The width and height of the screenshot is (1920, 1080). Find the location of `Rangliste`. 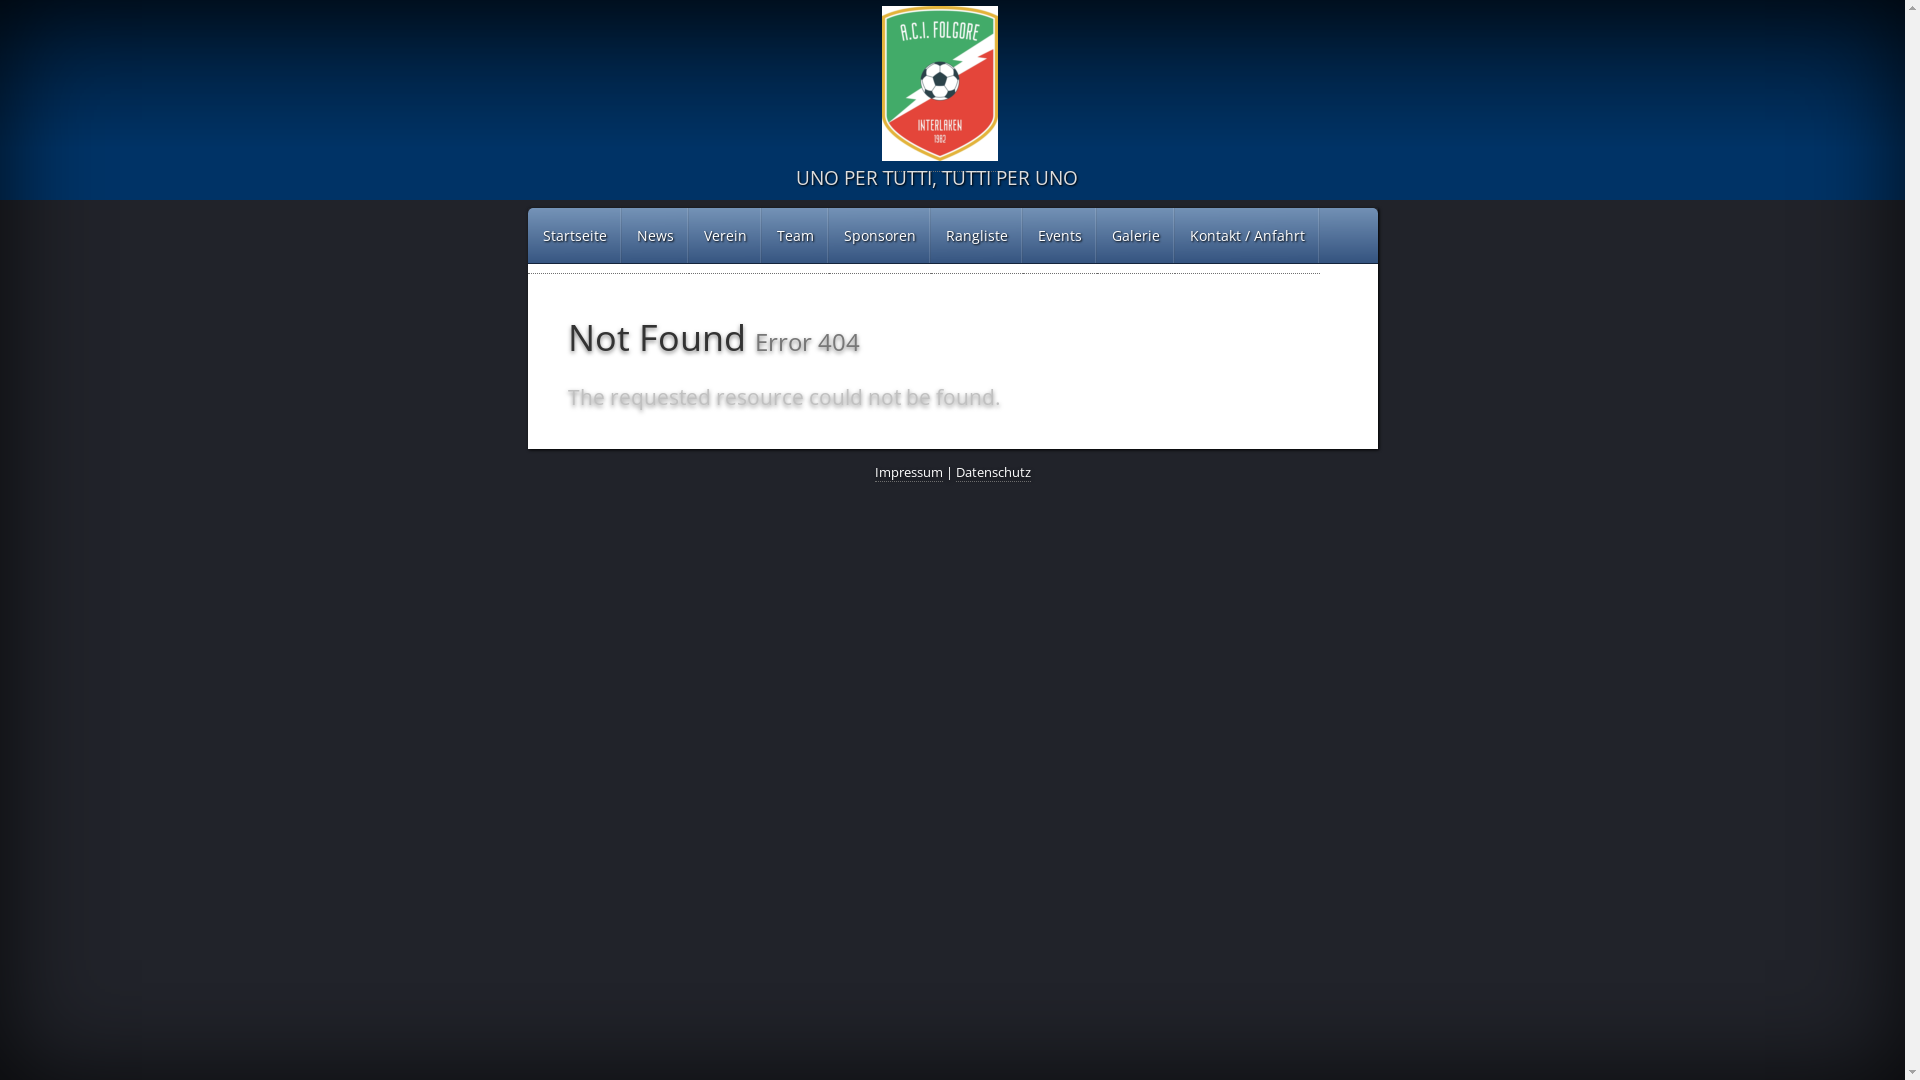

Rangliste is located at coordinates (976, 241).